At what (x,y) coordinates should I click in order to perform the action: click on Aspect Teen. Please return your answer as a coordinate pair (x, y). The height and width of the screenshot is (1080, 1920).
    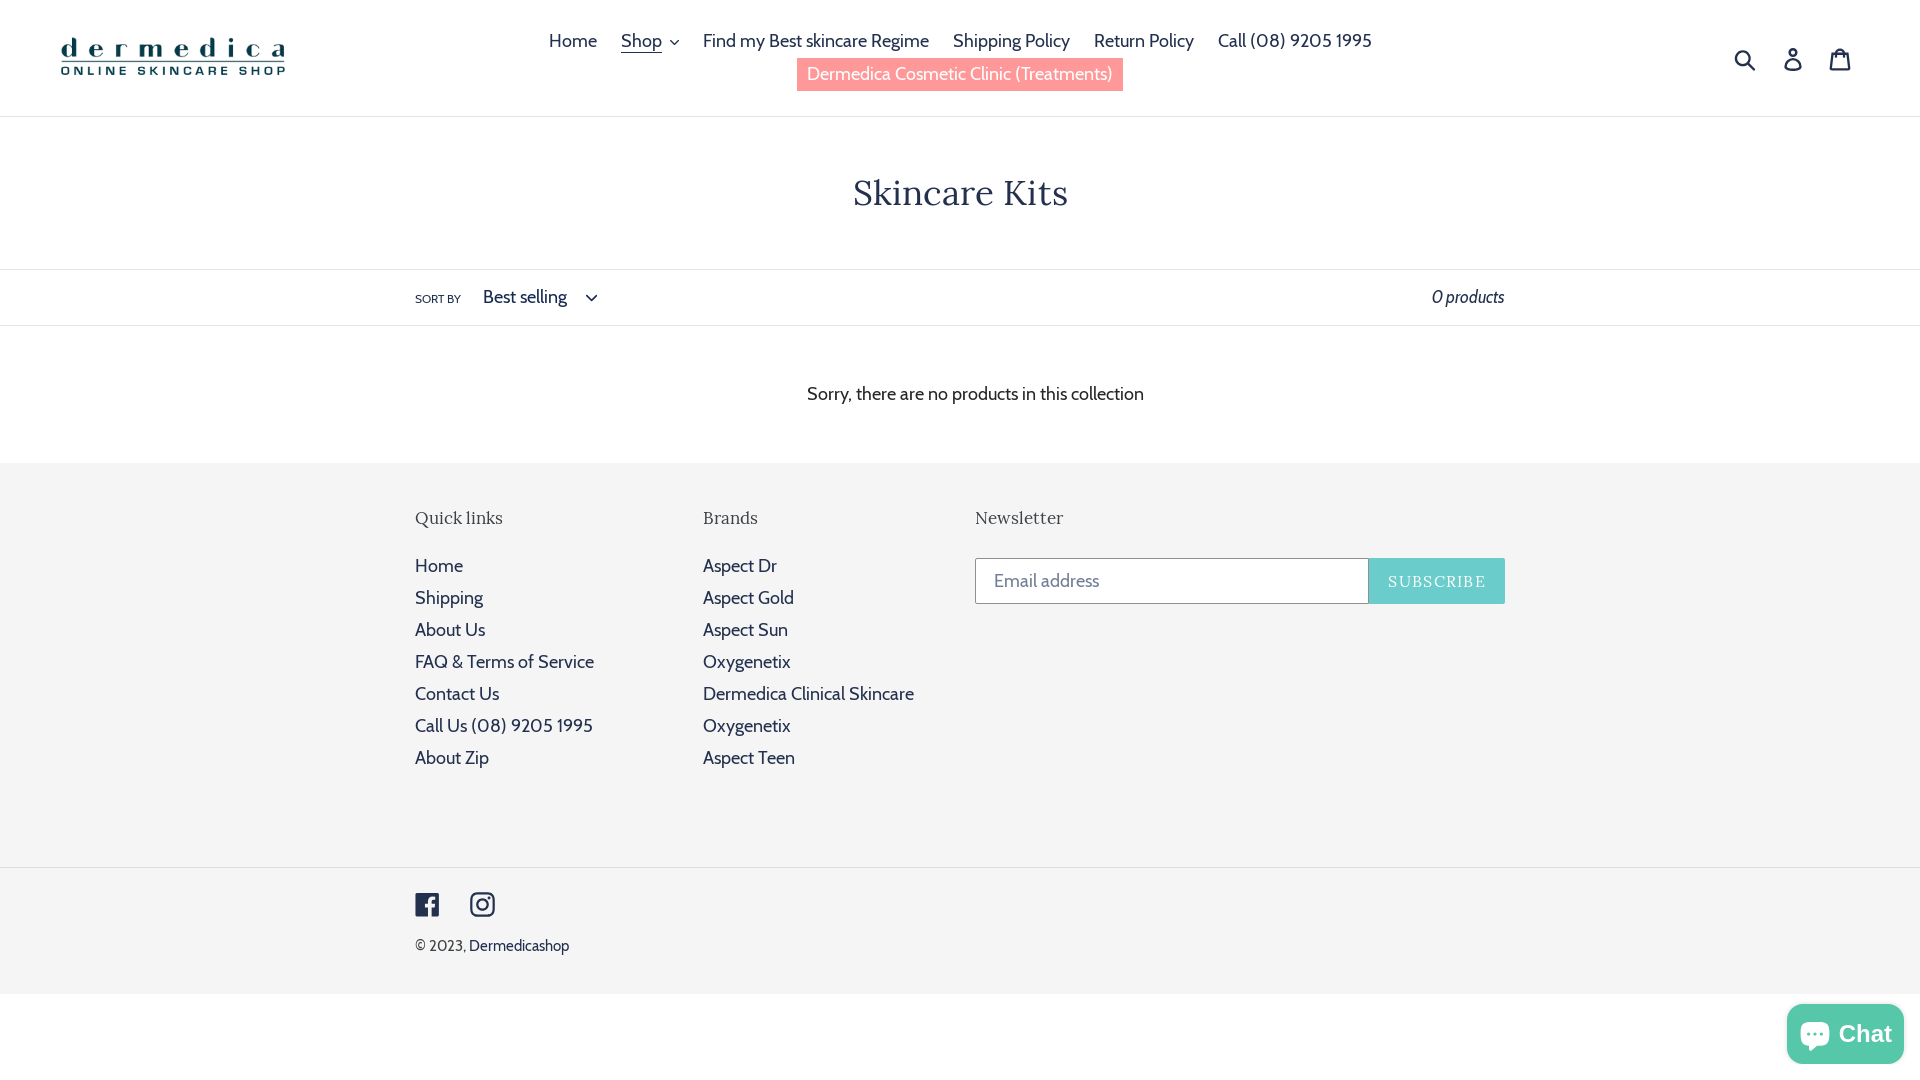
    Looking at the image, I should click on (748, 758).